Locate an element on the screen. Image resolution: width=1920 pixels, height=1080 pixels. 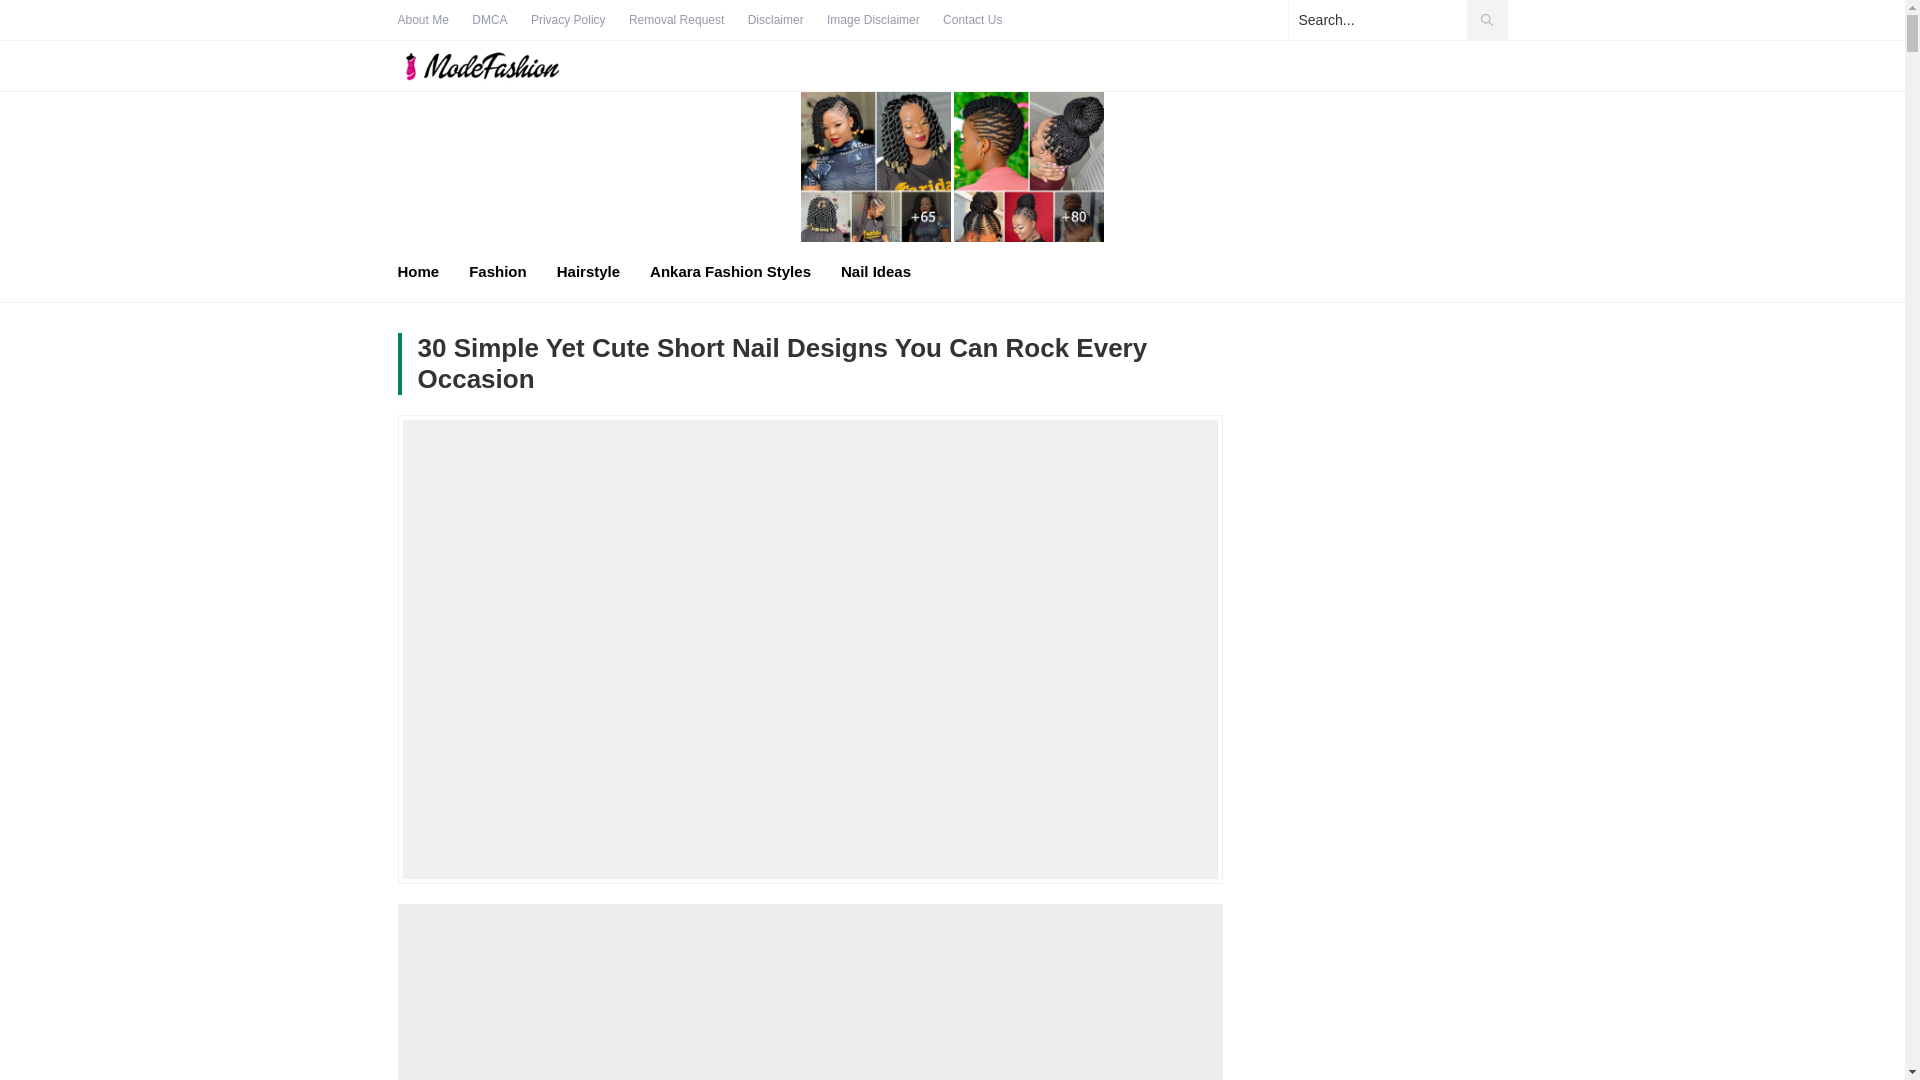
Fashion Lifestyle Trends is located at coordinates (502, 66).